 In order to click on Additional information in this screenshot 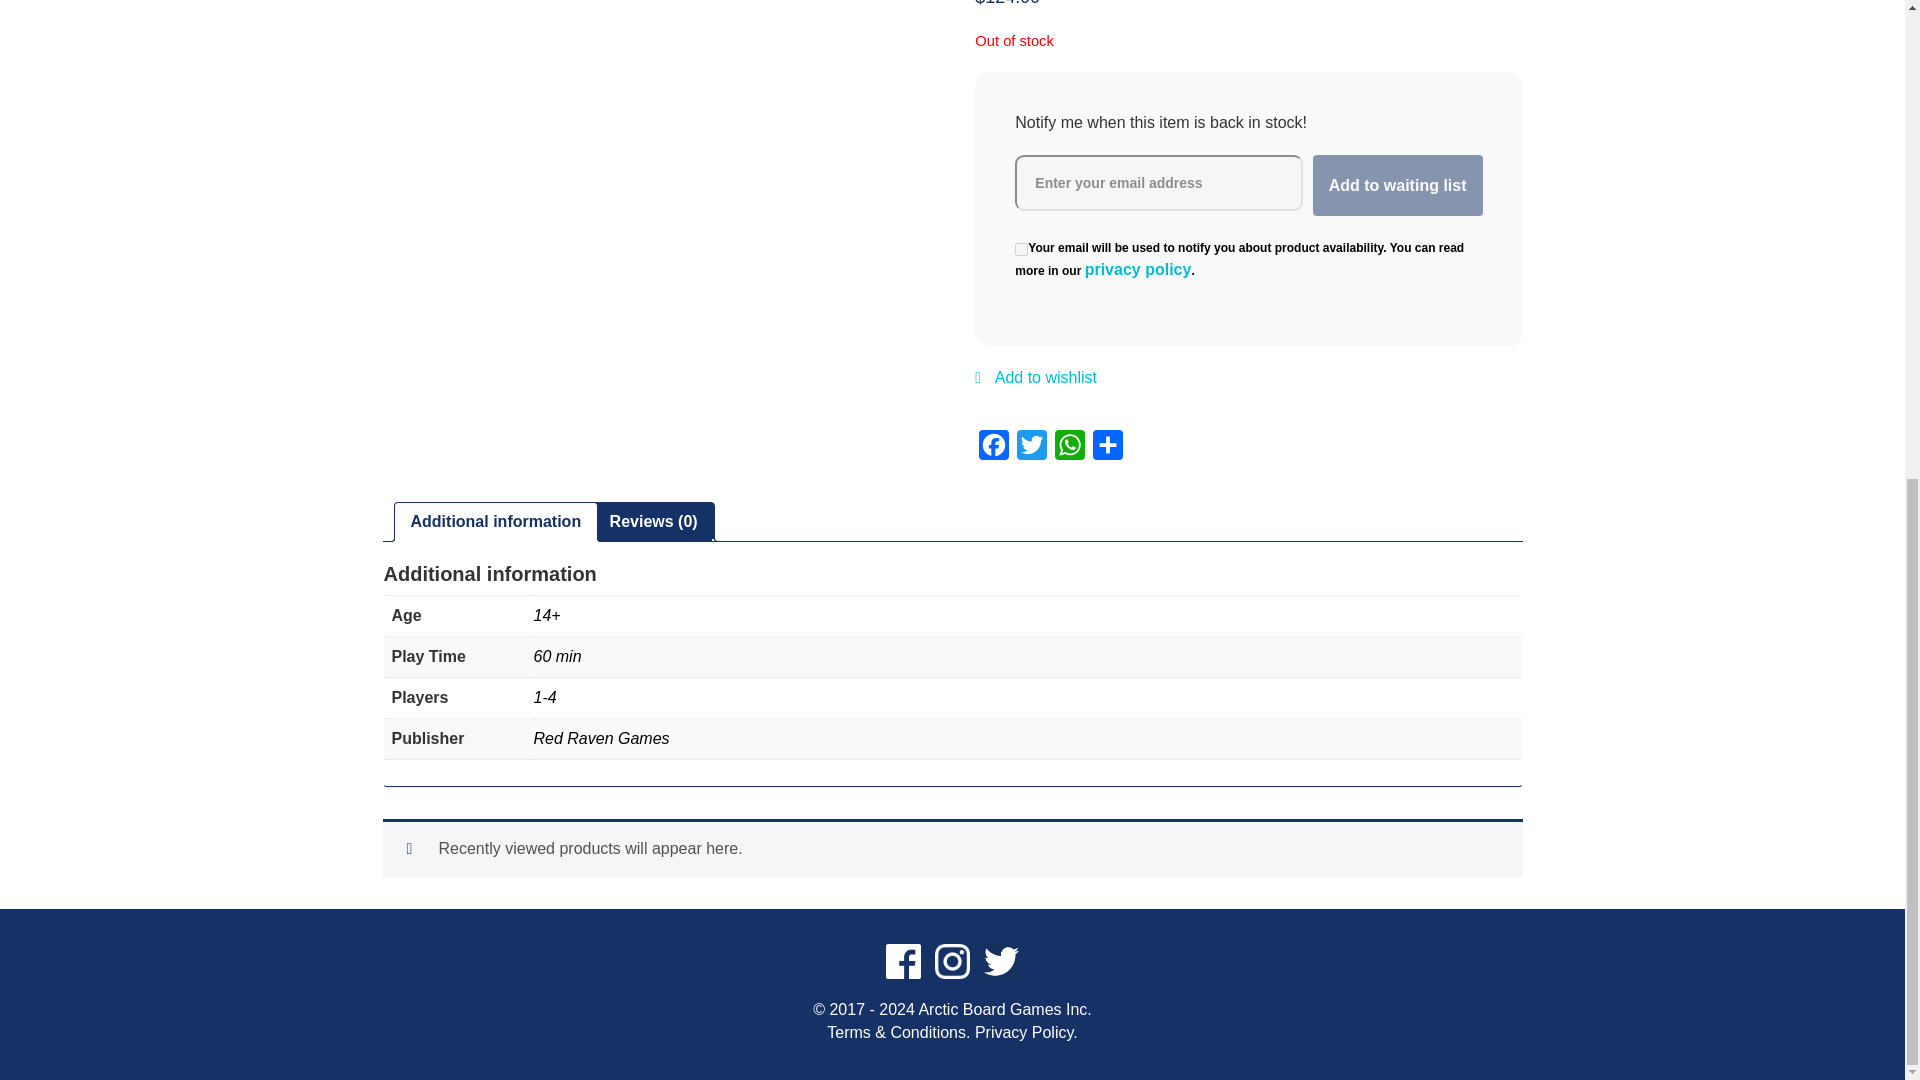, I will do `click(496, 522)`.